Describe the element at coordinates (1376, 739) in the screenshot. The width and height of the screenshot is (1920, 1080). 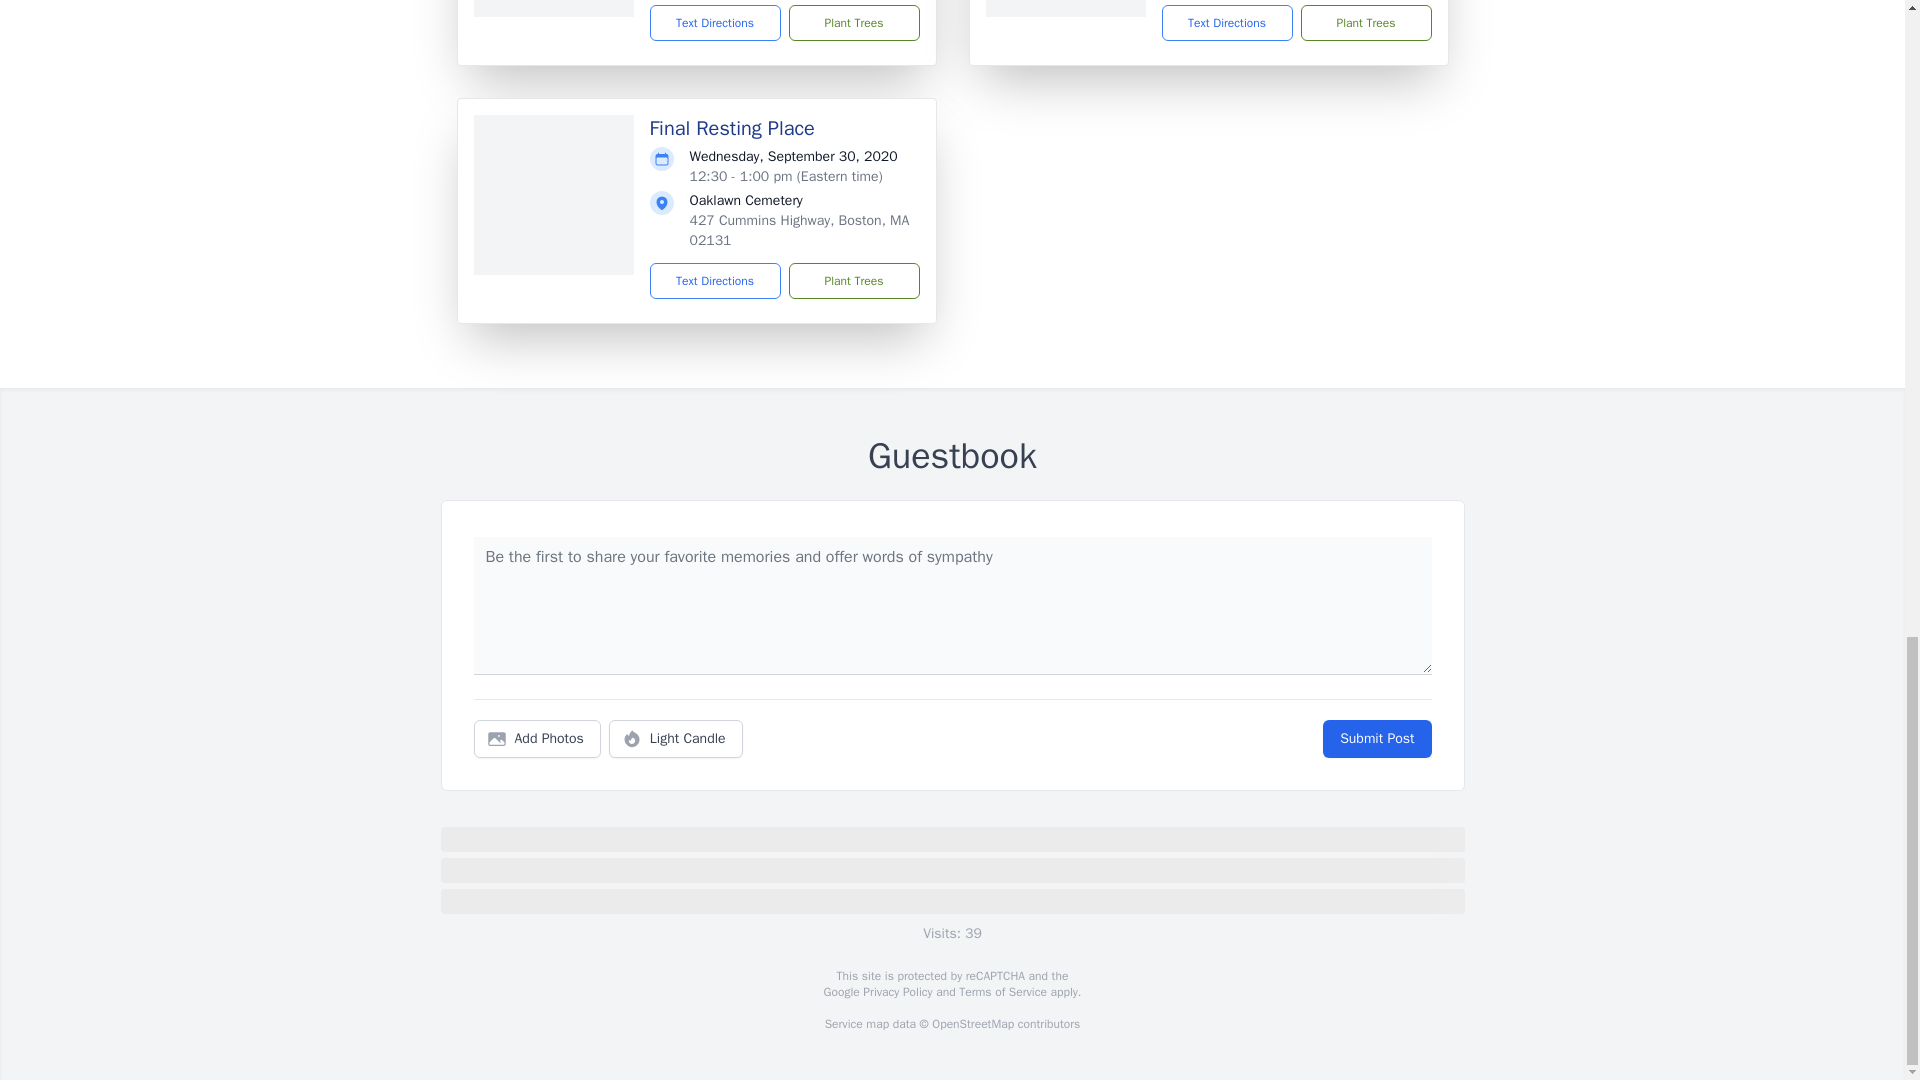
I see `Submit Post` at that location.